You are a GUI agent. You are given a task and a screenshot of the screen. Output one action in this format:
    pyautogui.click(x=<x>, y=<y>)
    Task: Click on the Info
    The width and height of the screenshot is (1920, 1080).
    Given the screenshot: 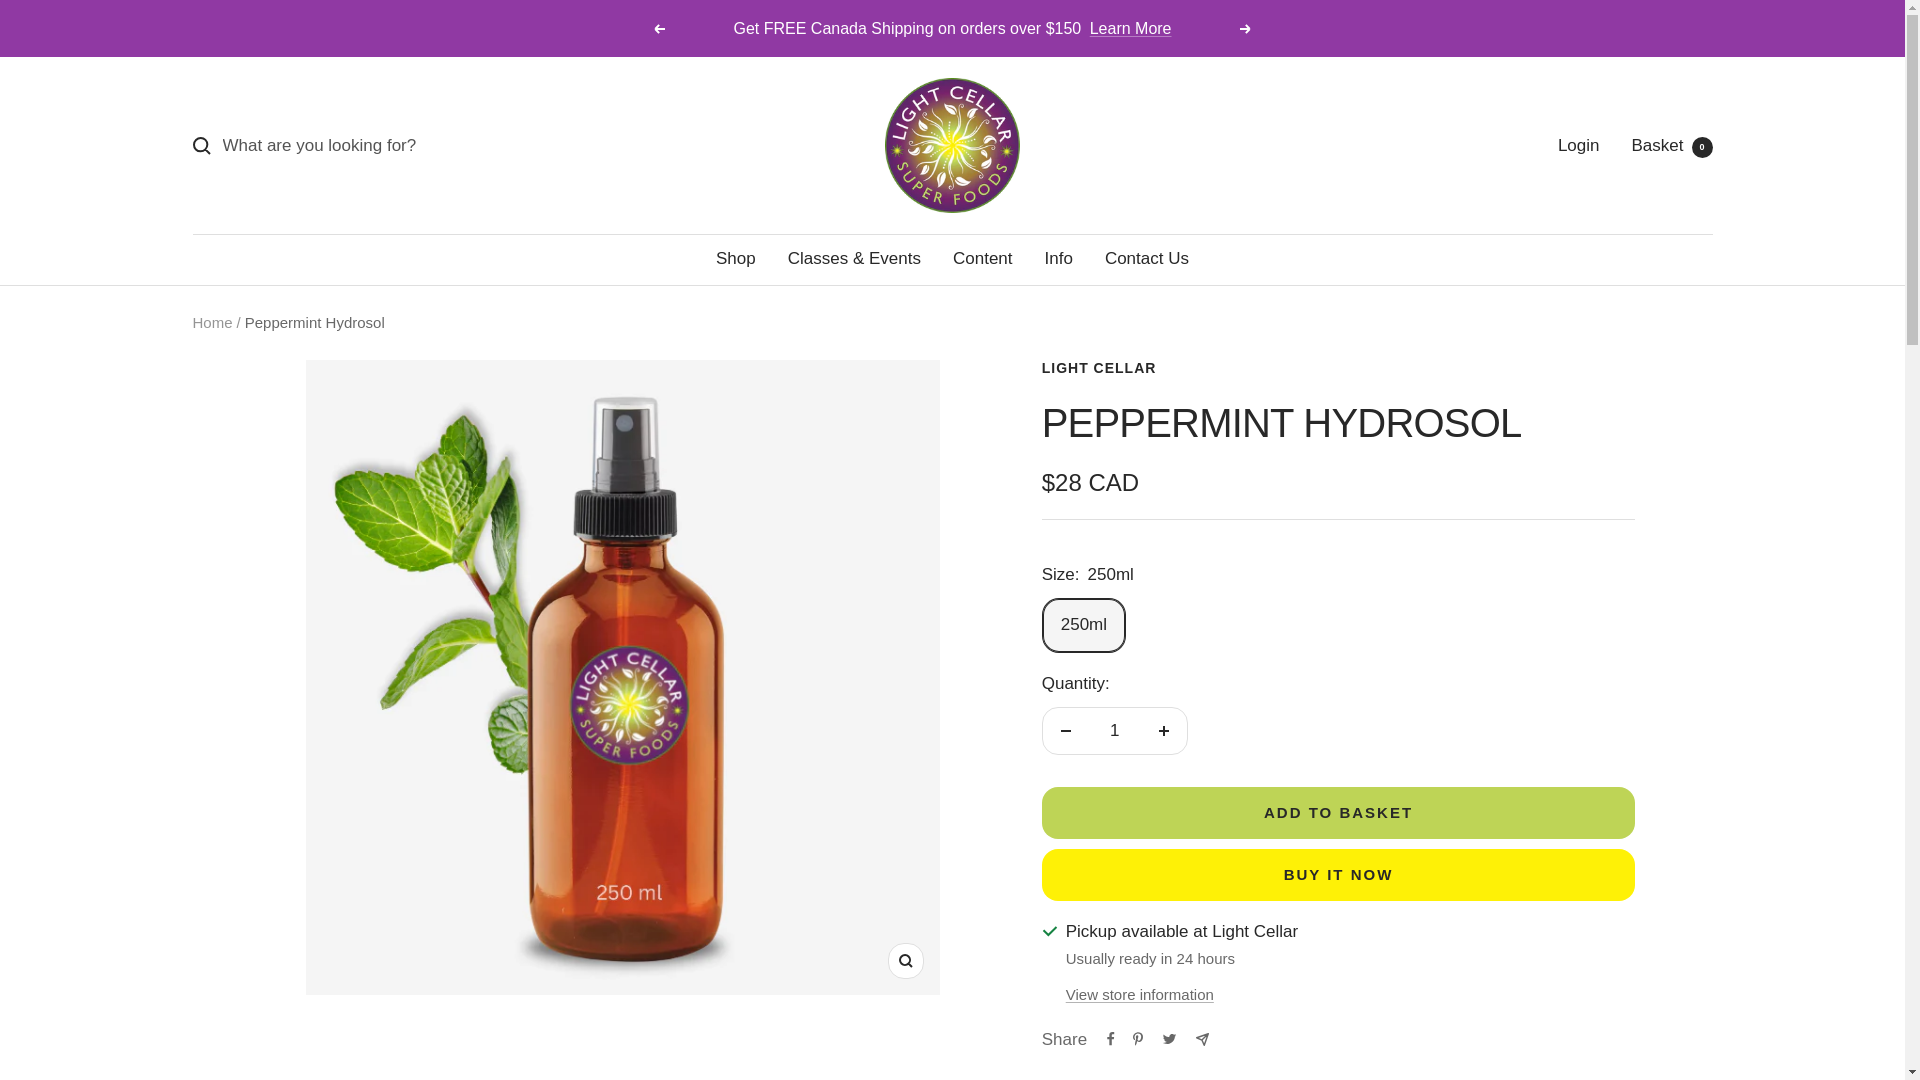 What is the action you would take?
    pyautogui.click(x=1058, y=258)
    